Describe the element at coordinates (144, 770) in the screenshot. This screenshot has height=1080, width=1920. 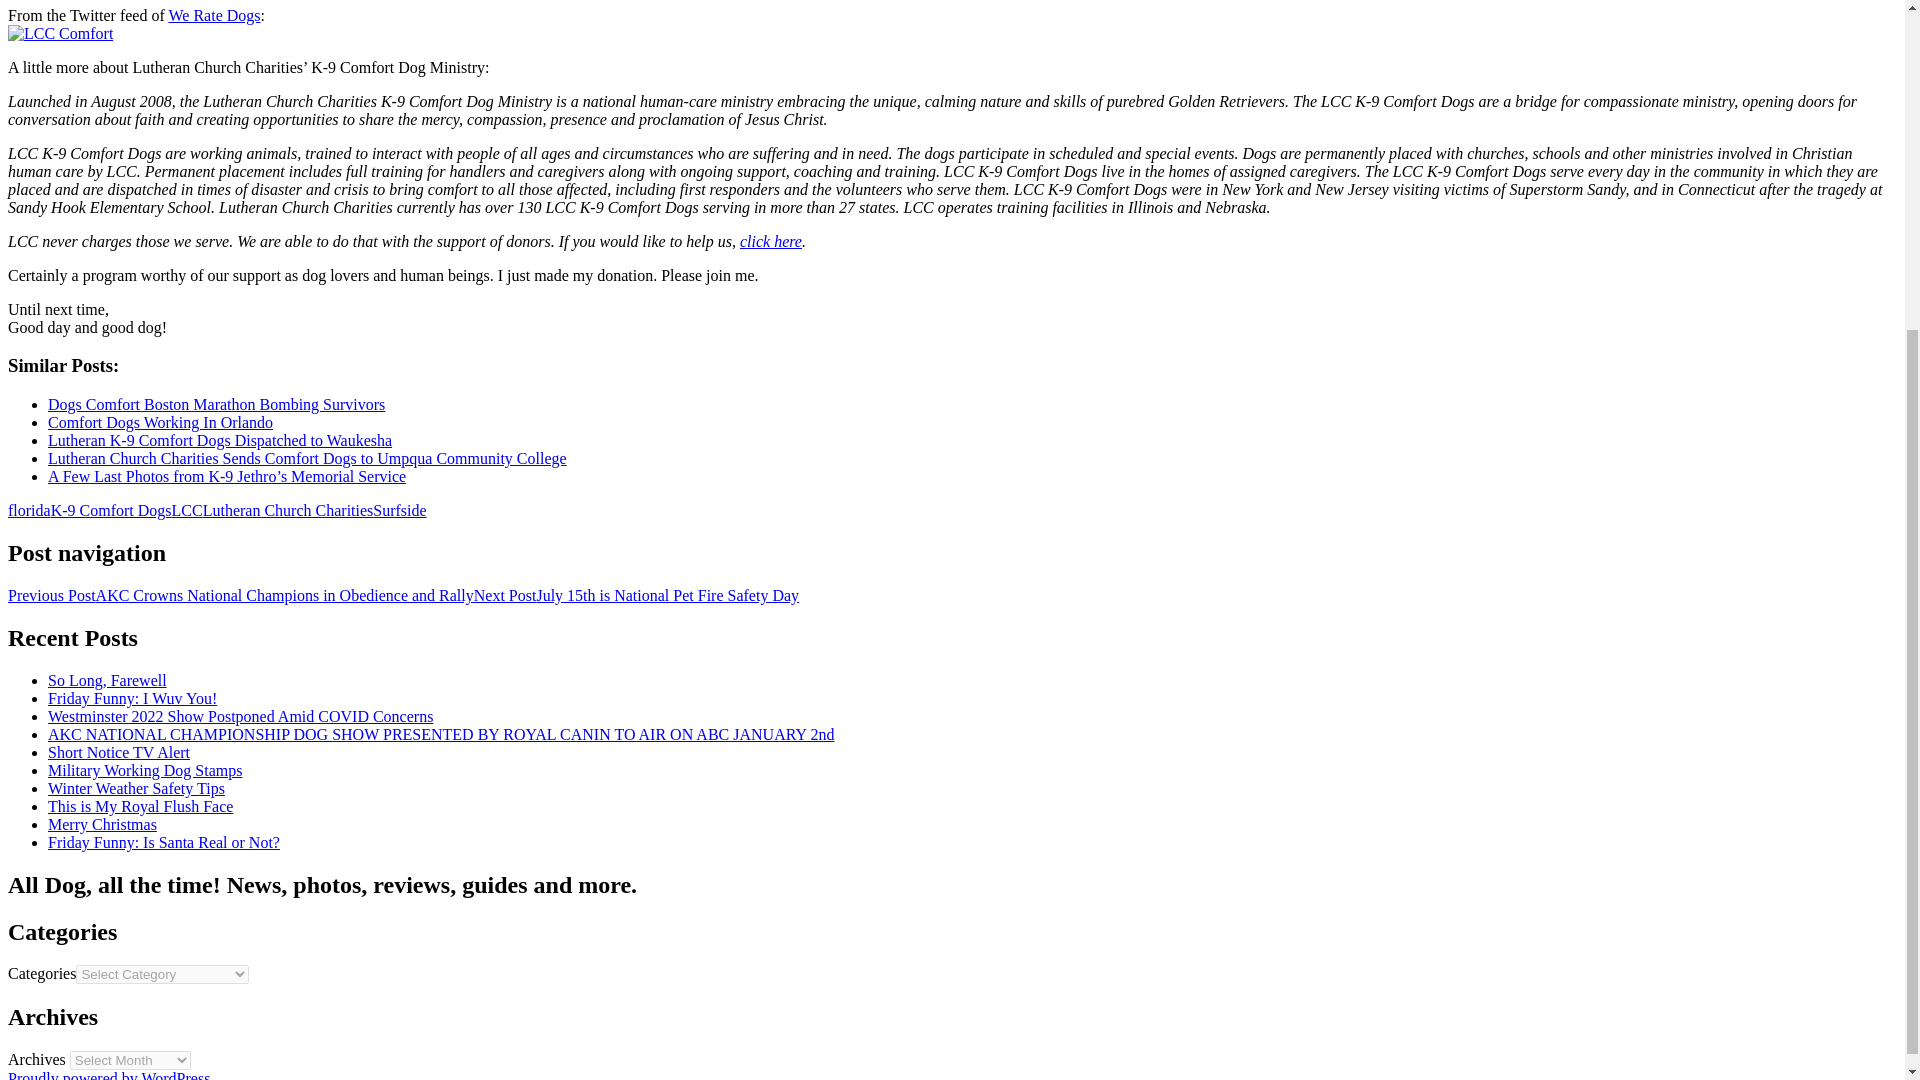
I see `Military Working Dog Stamps` at that location.